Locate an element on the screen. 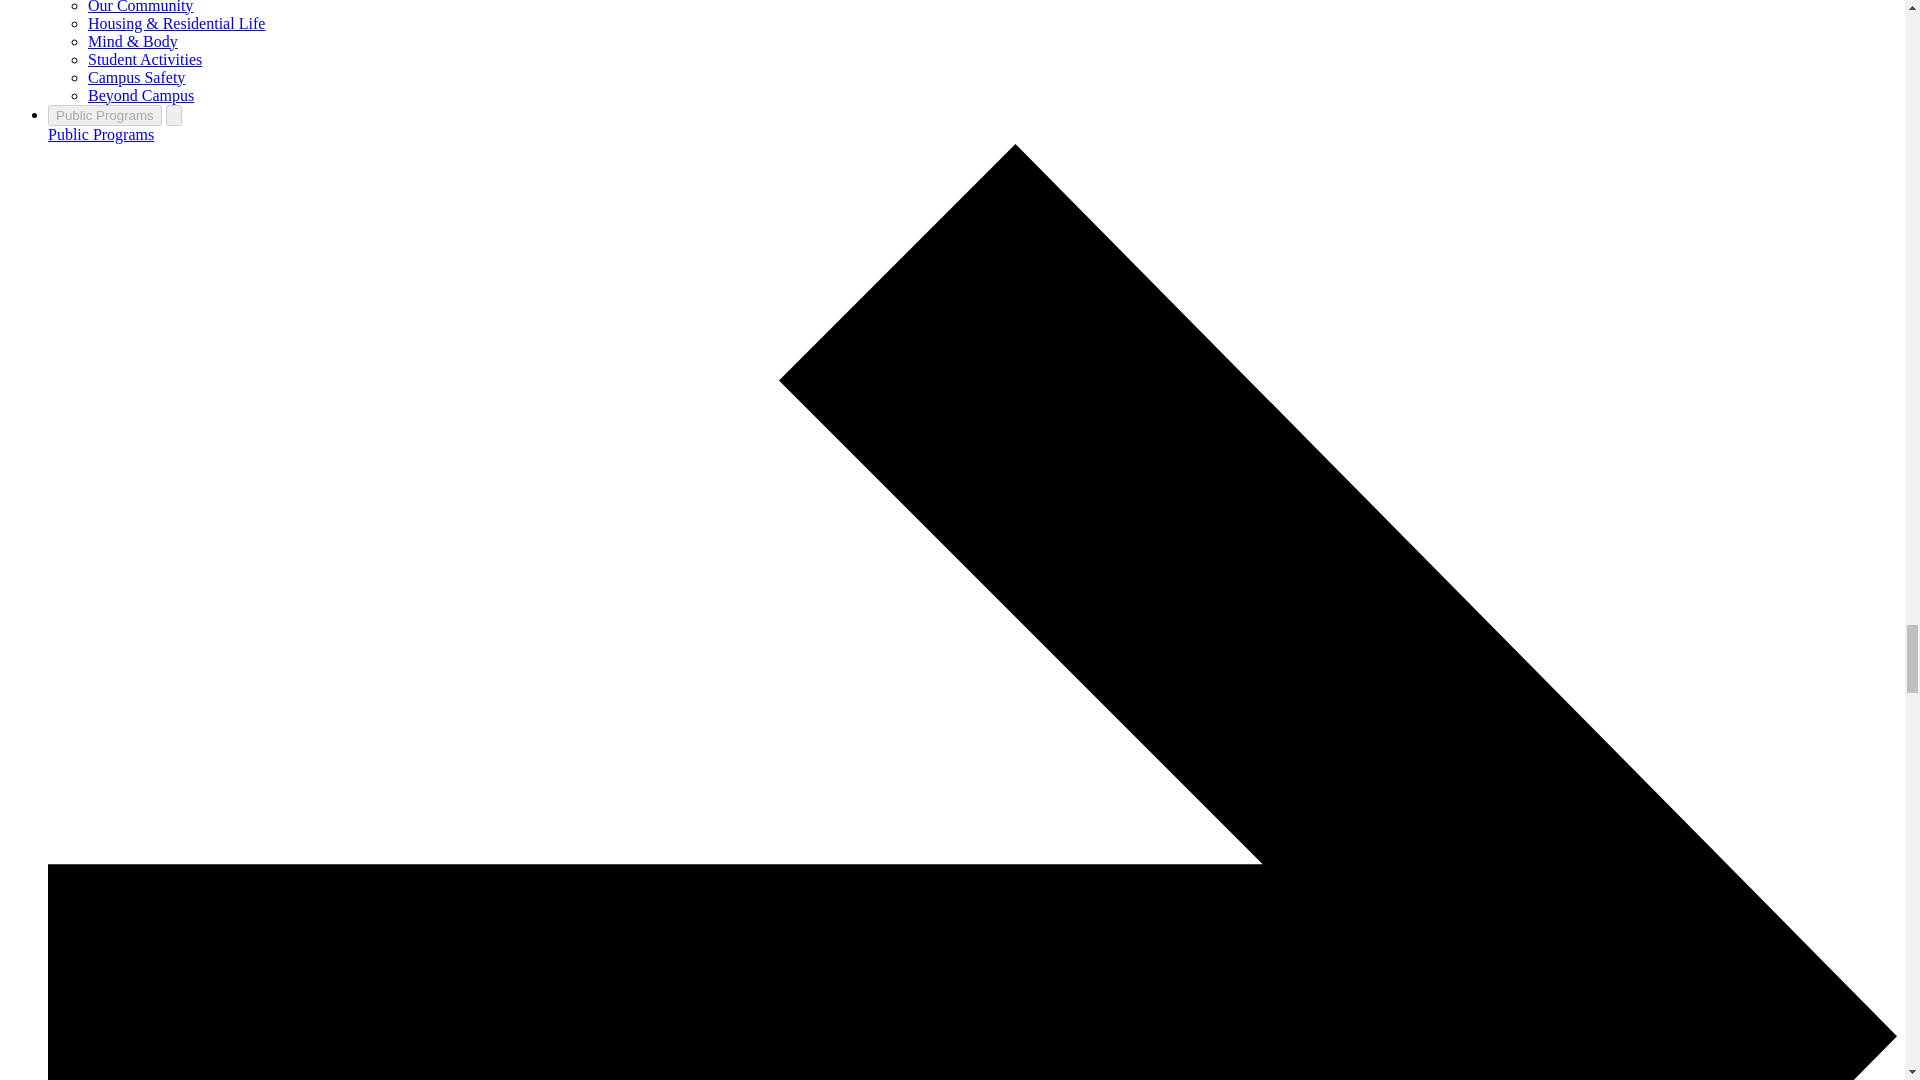 This screenshot has height=1080, width=1920. Our Community is located at coordinates (140, 7).